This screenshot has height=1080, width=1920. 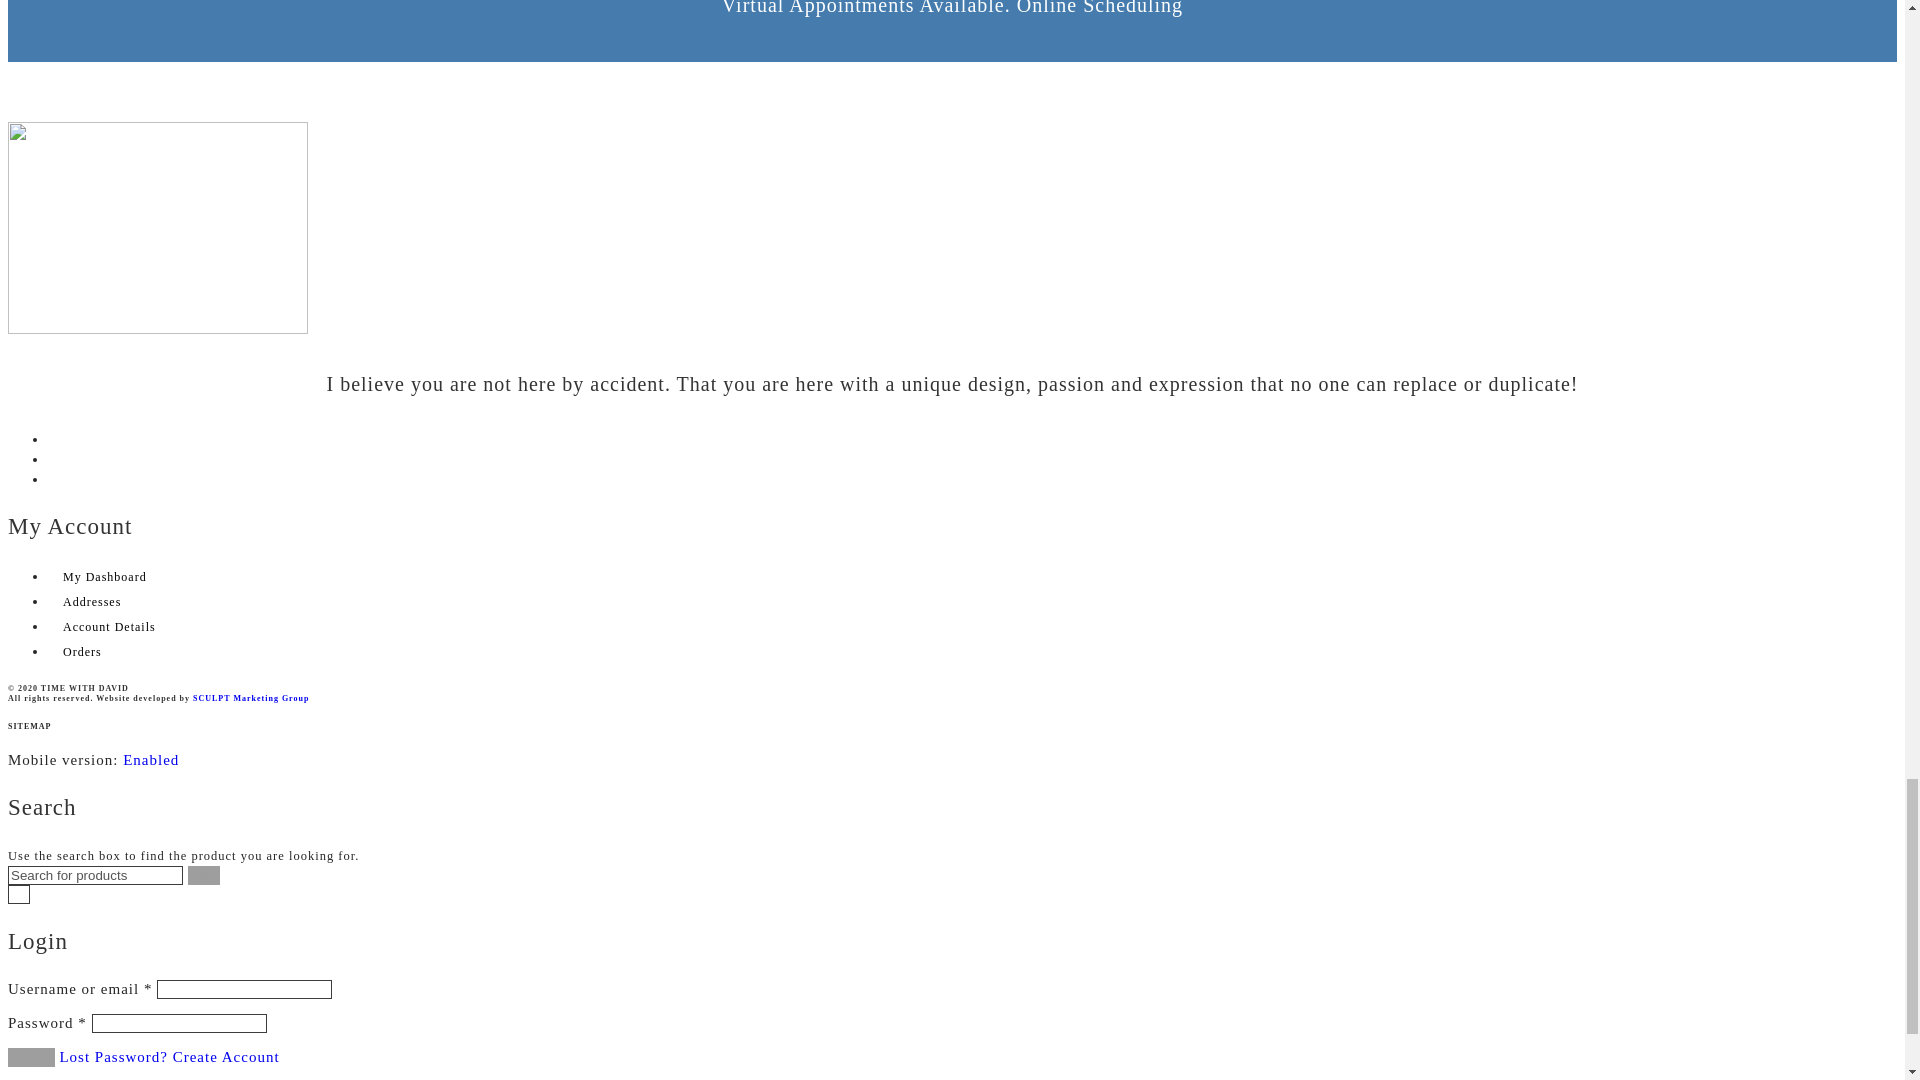 What do you see at coordinates (56, 458) in the screenshot?
I see `Twitter` at bounding box center [56, 458].